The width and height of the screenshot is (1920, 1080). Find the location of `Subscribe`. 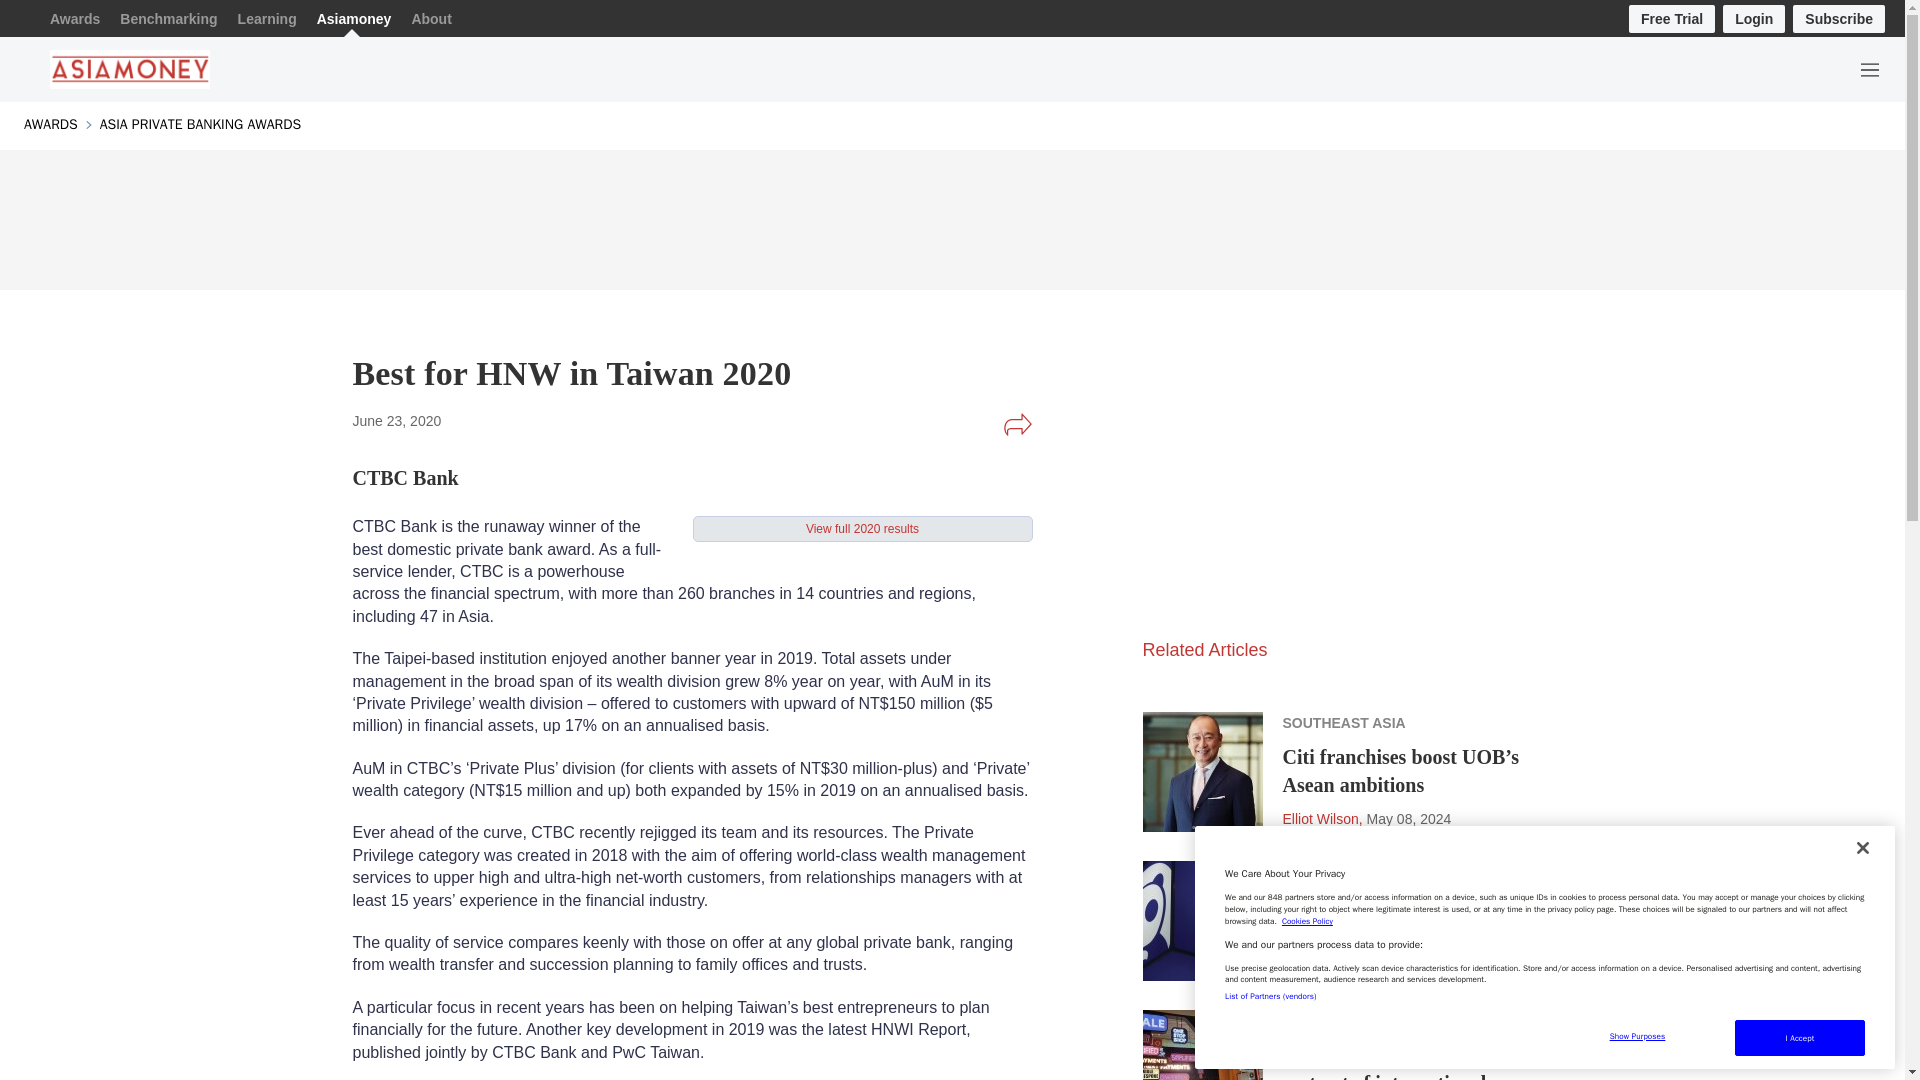

Subscribe is located at coordinates (1839, 18).